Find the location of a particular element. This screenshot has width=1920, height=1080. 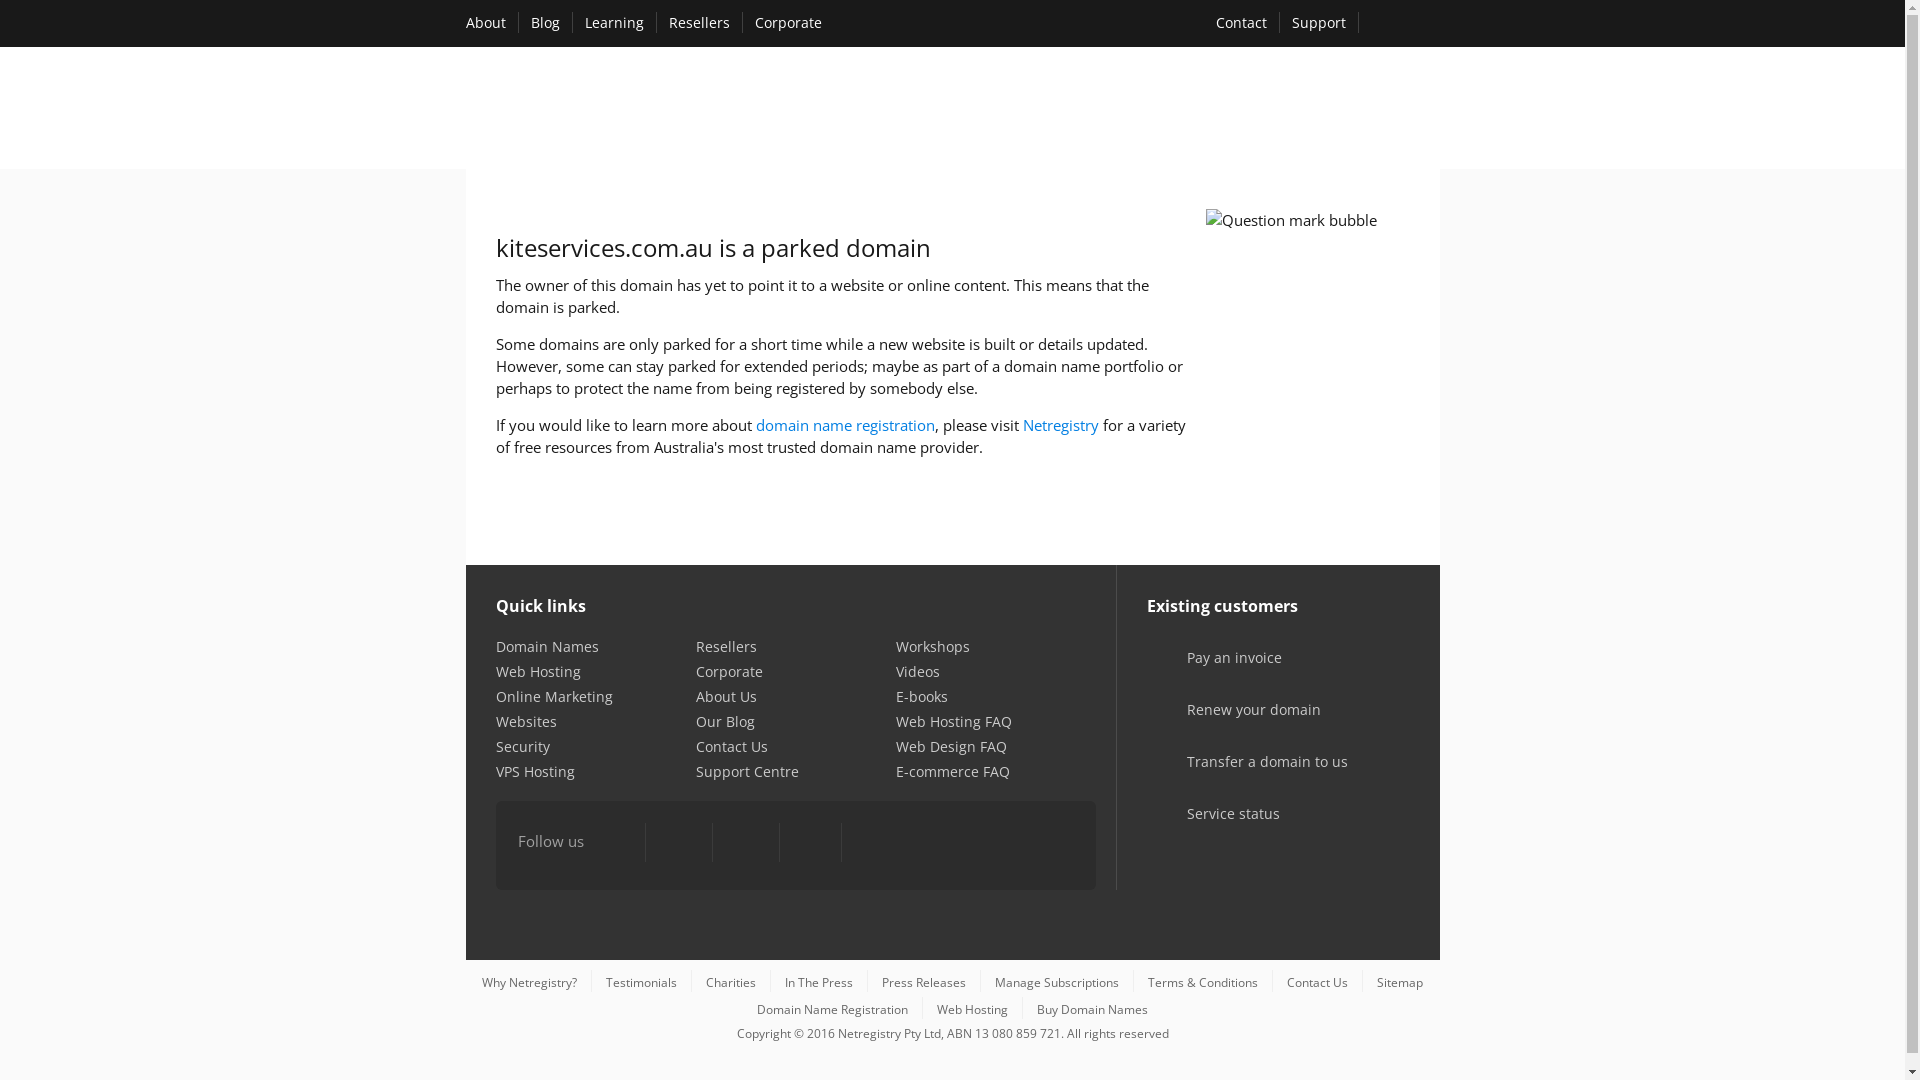

Security is located at coordinates (523, 746).